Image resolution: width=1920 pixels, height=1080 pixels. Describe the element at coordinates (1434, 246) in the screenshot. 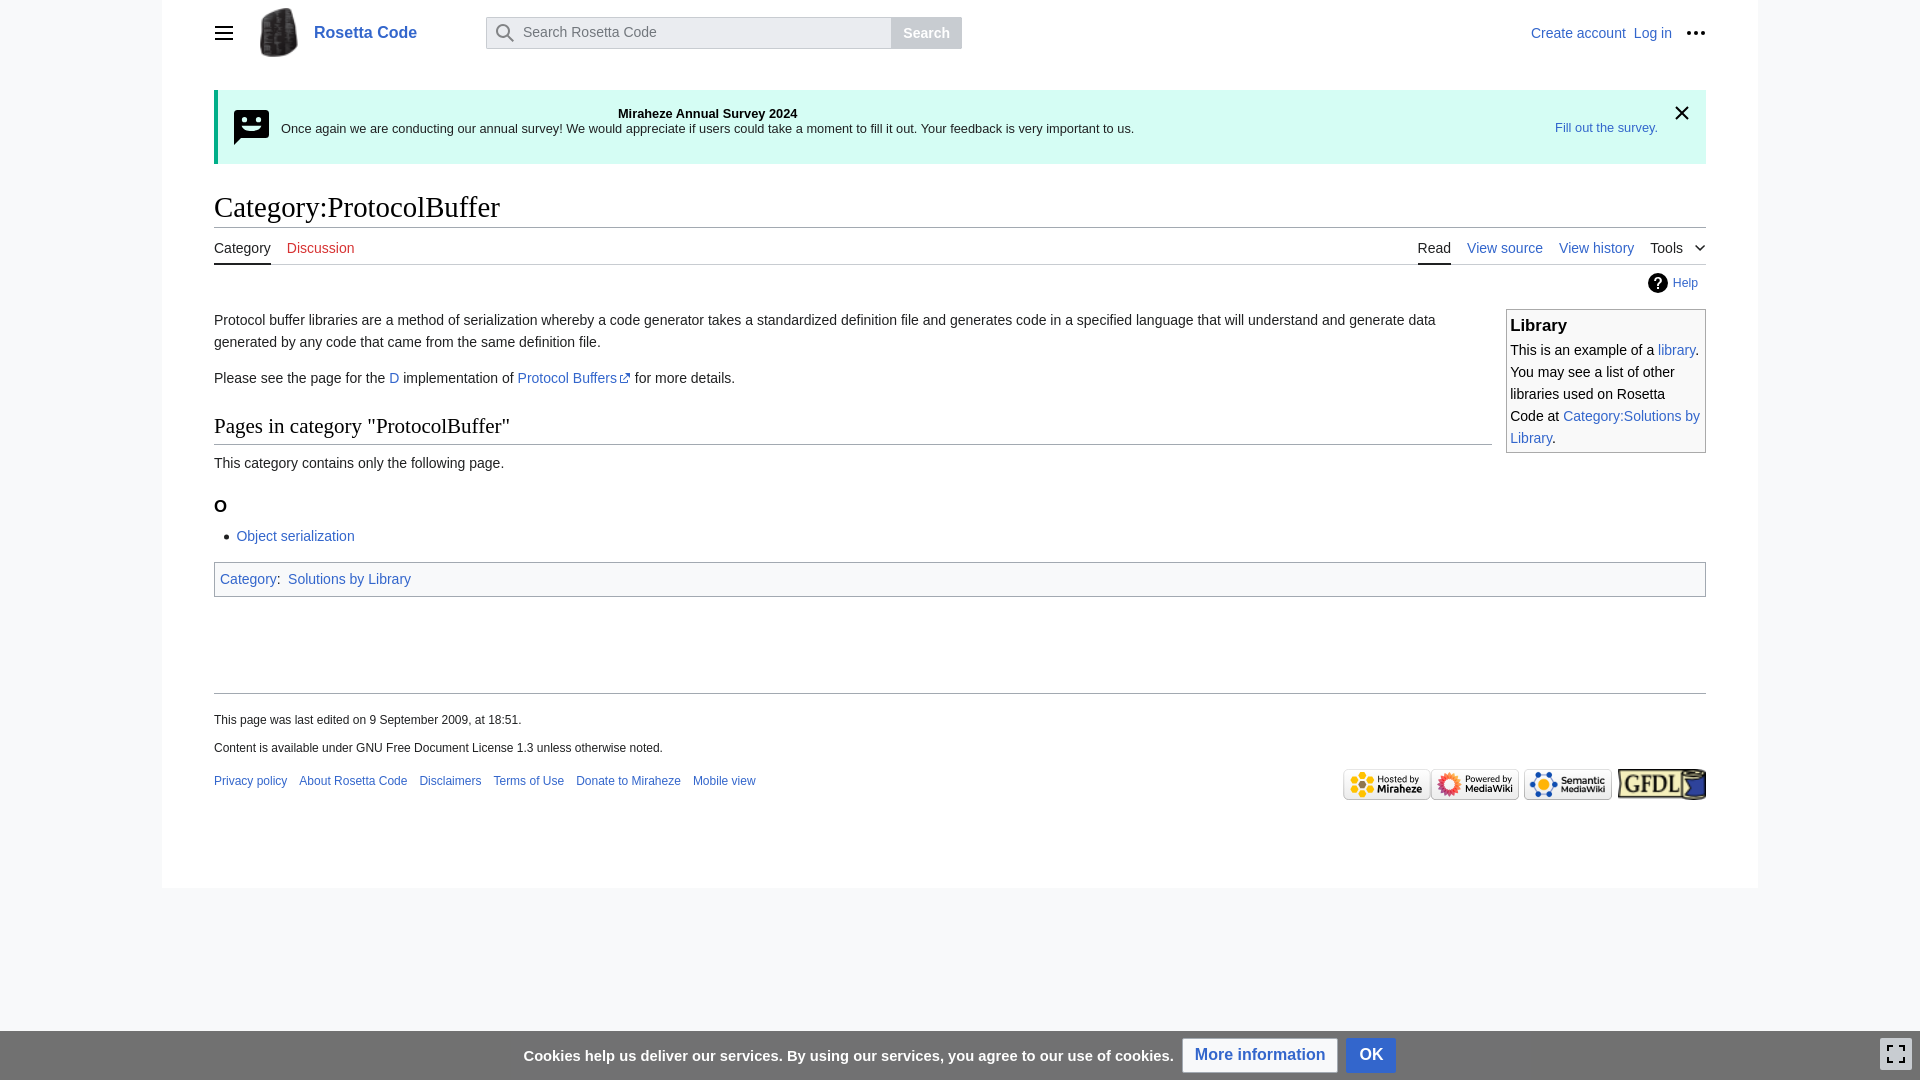

I see `Read` at that location.